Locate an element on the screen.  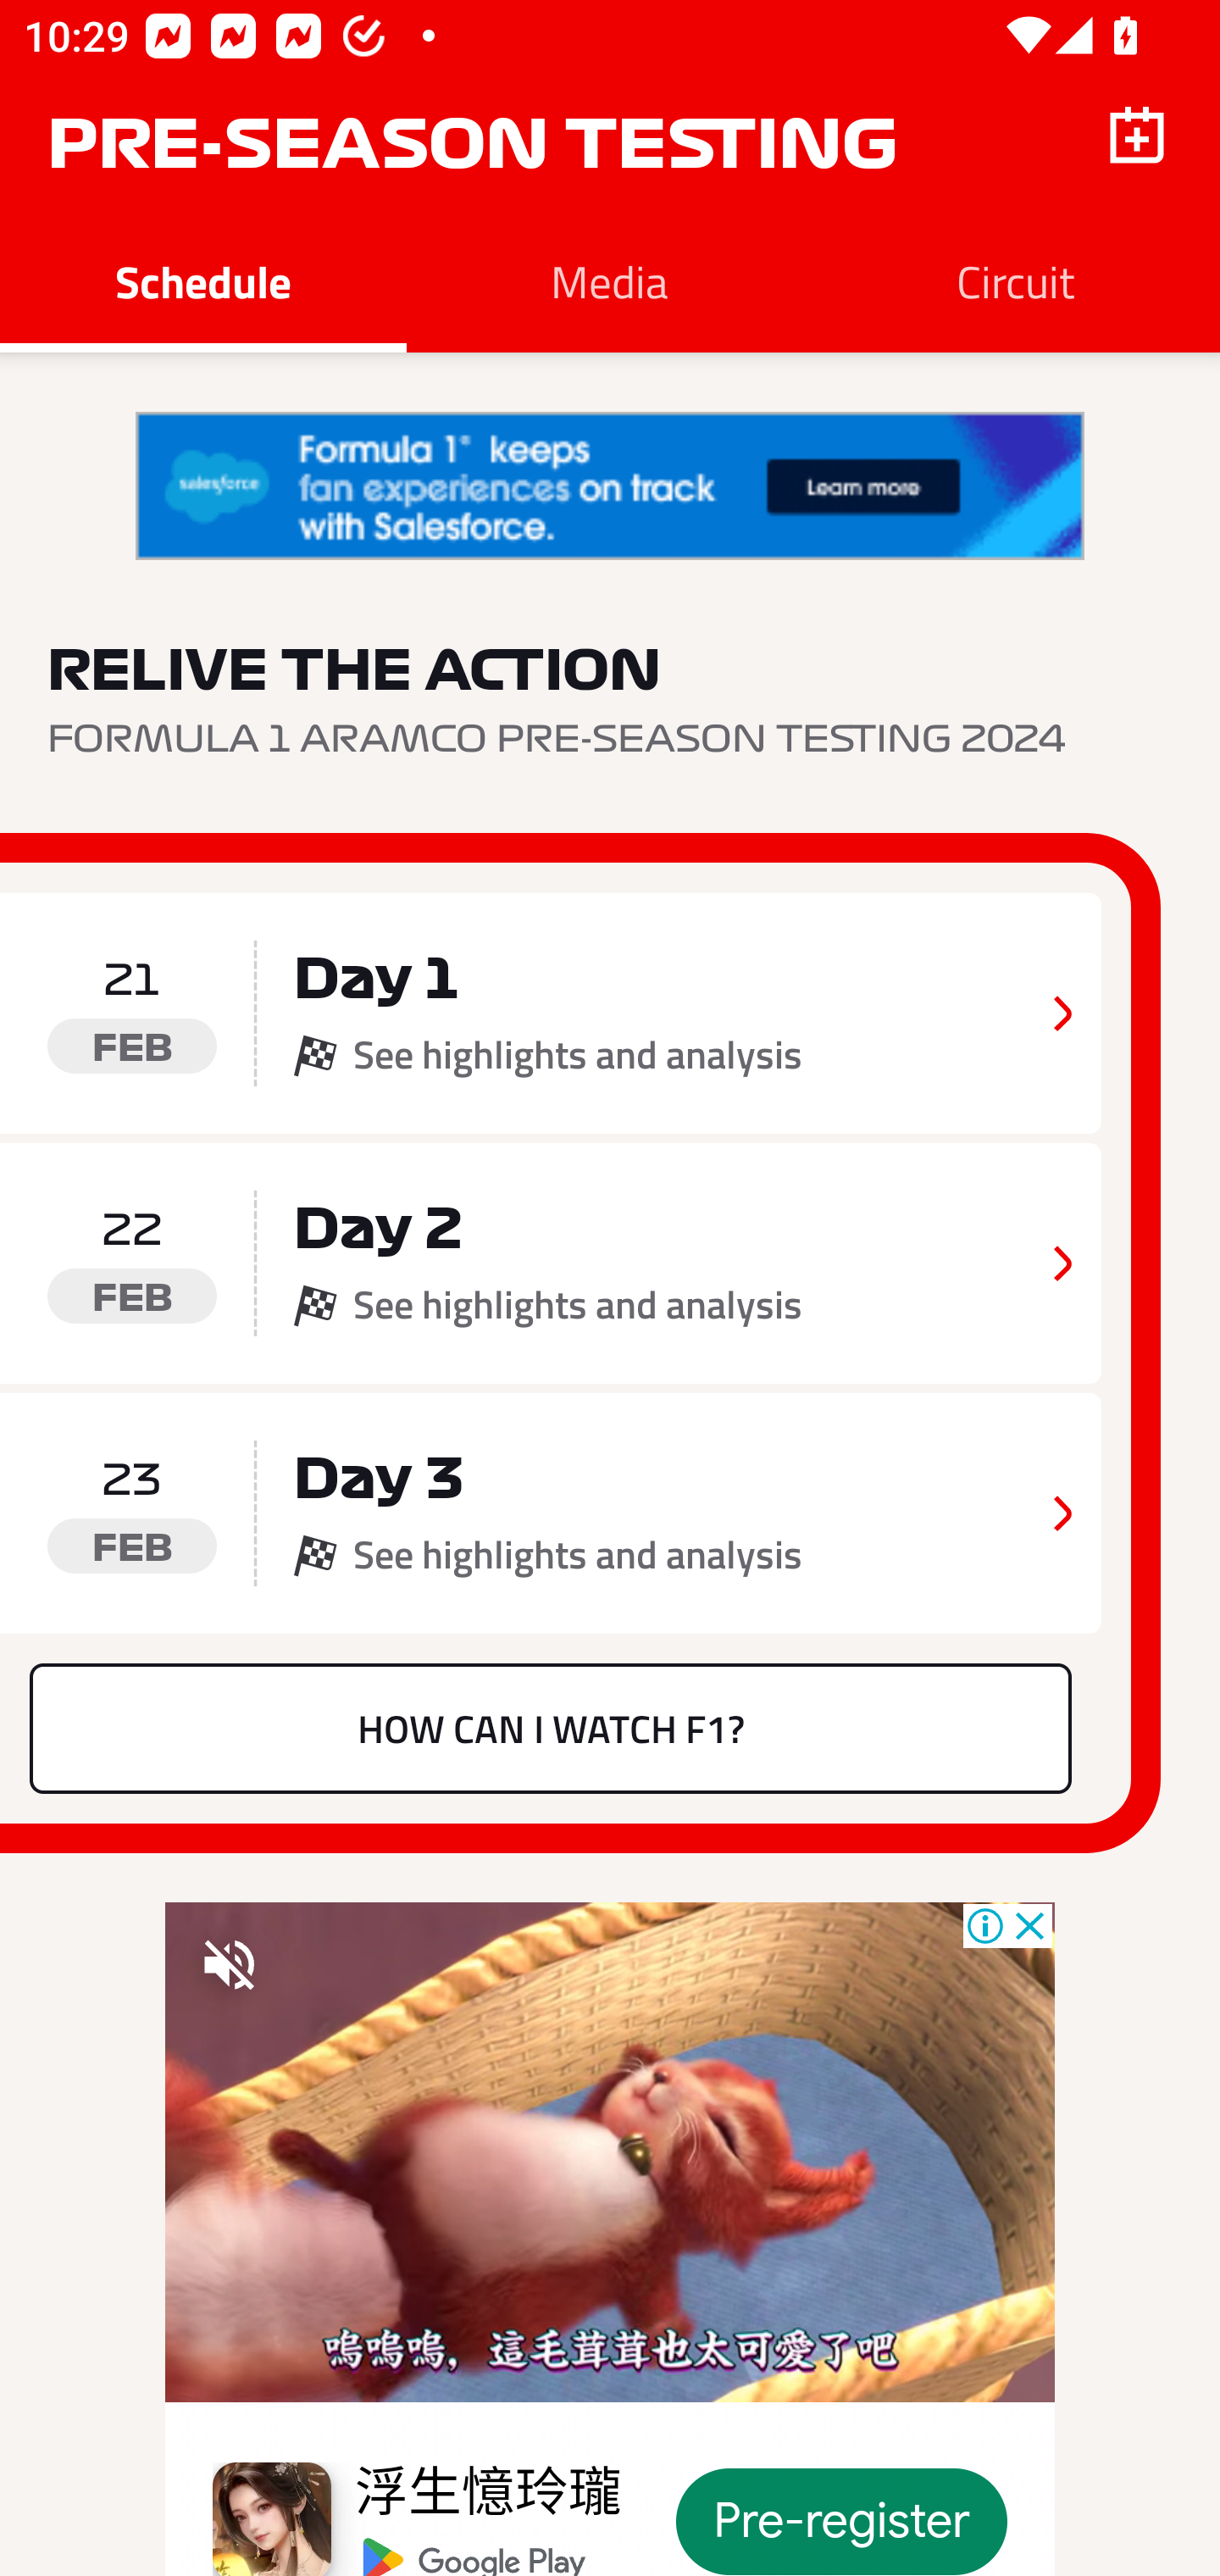
Pre-register is located at coordinates (842, 2522).